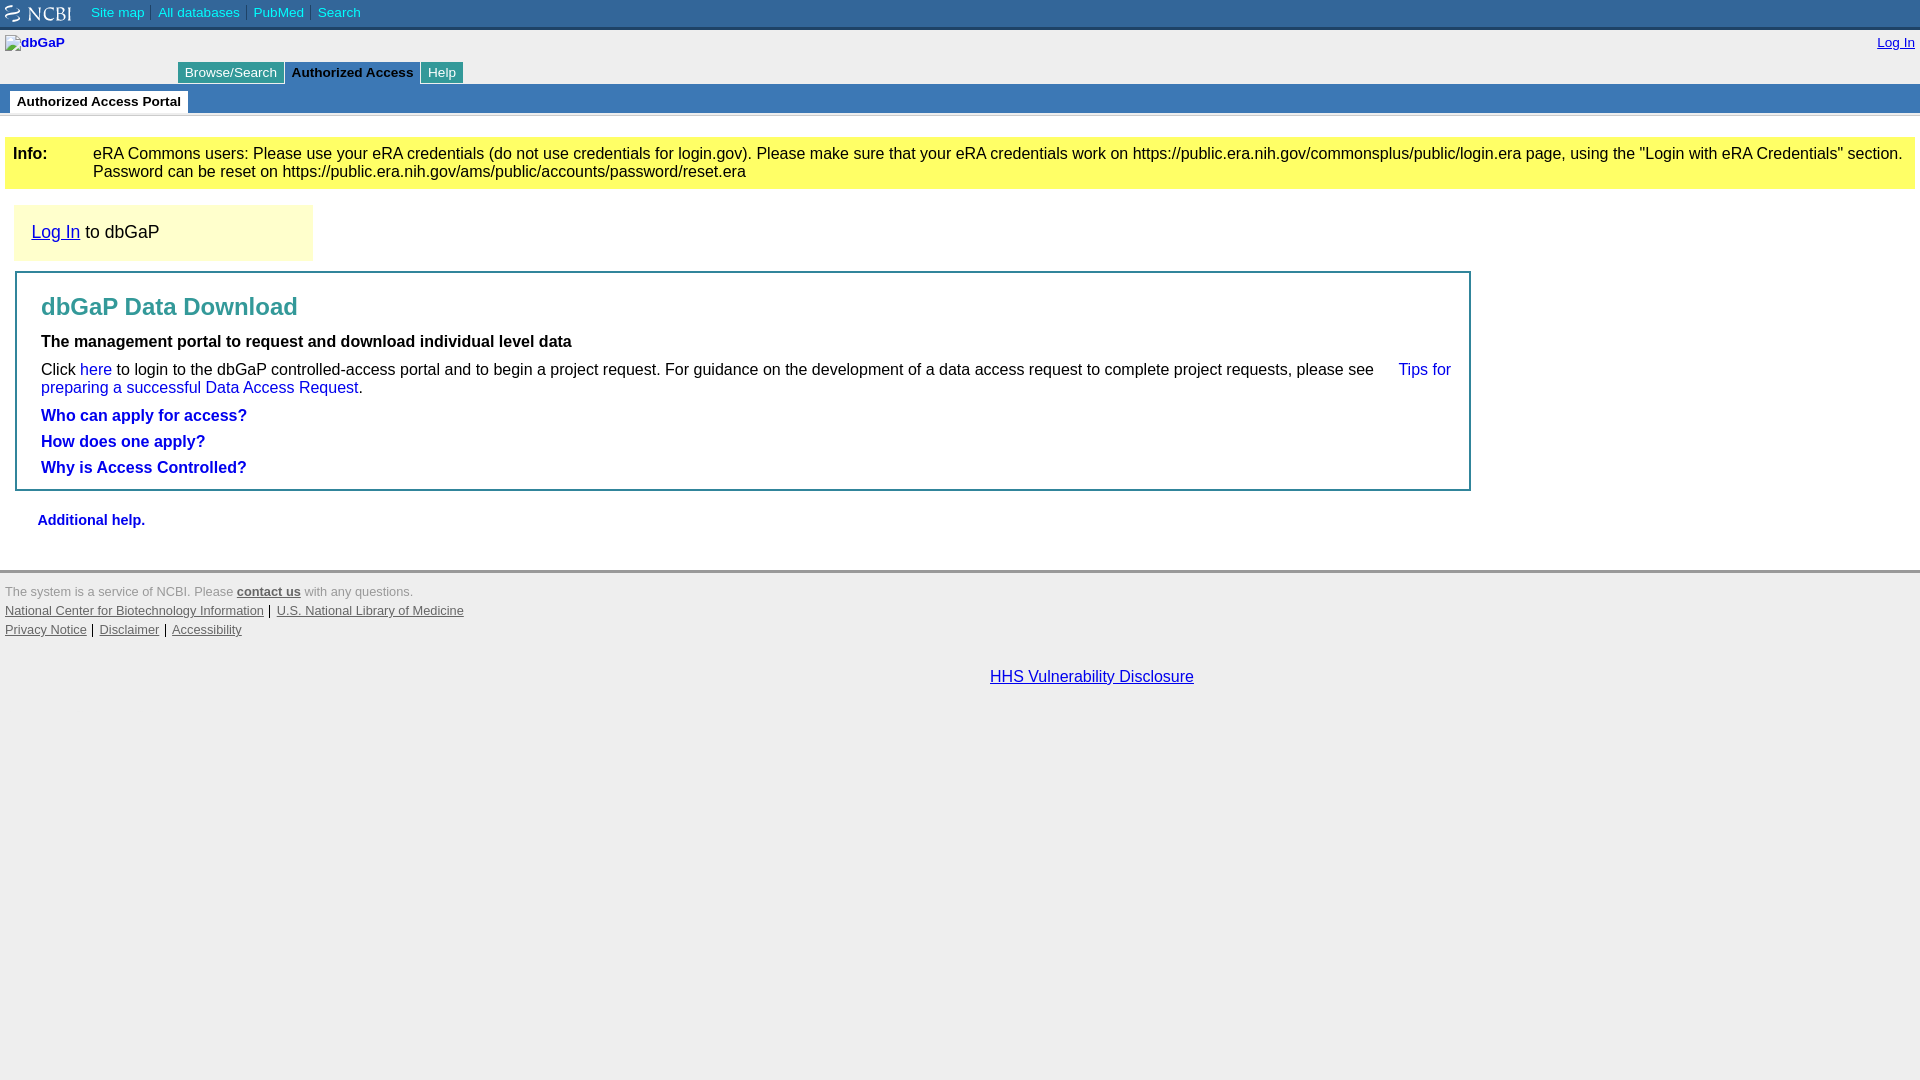  Describe the element at coordinates (370, 610) in the screenshot. I see `U.S. National Library of Medicine` at that location.